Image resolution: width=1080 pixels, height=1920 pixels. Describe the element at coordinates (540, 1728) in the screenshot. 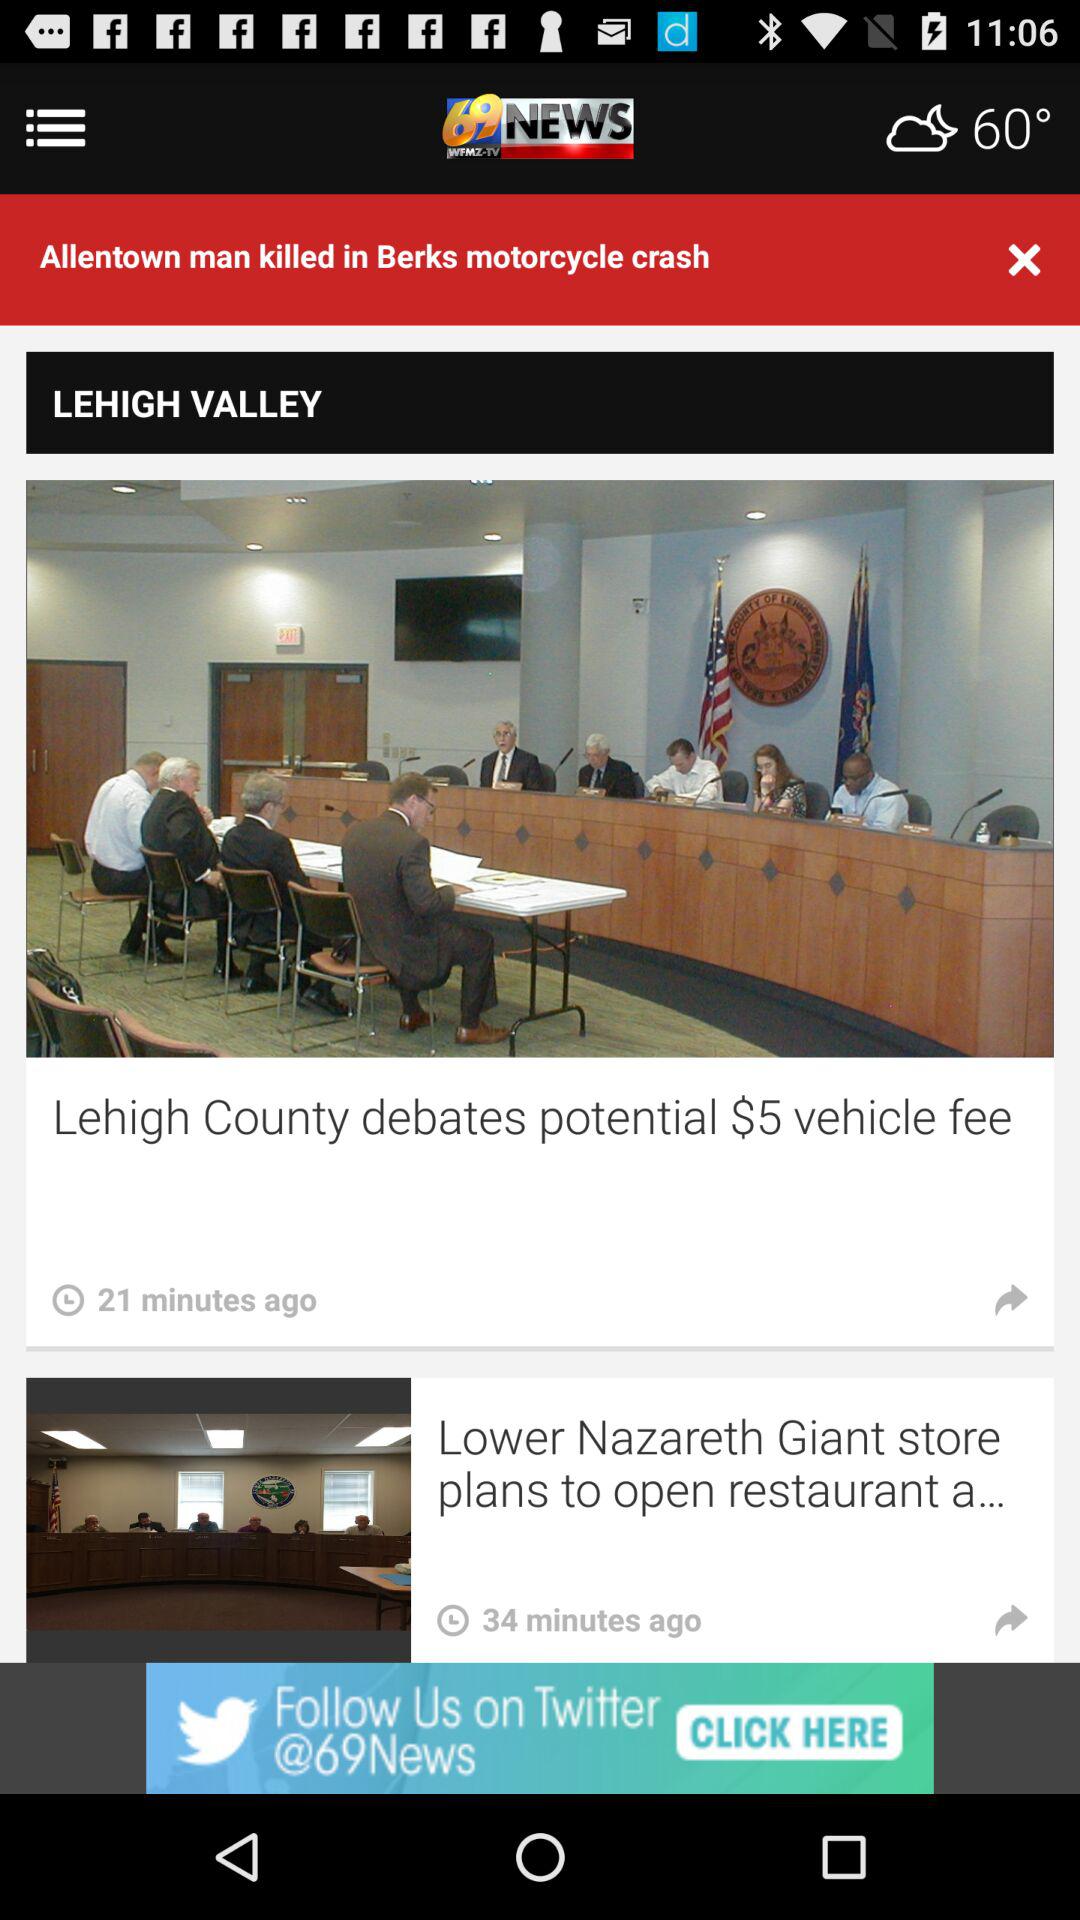

I see `follow site on twitter` at that location.